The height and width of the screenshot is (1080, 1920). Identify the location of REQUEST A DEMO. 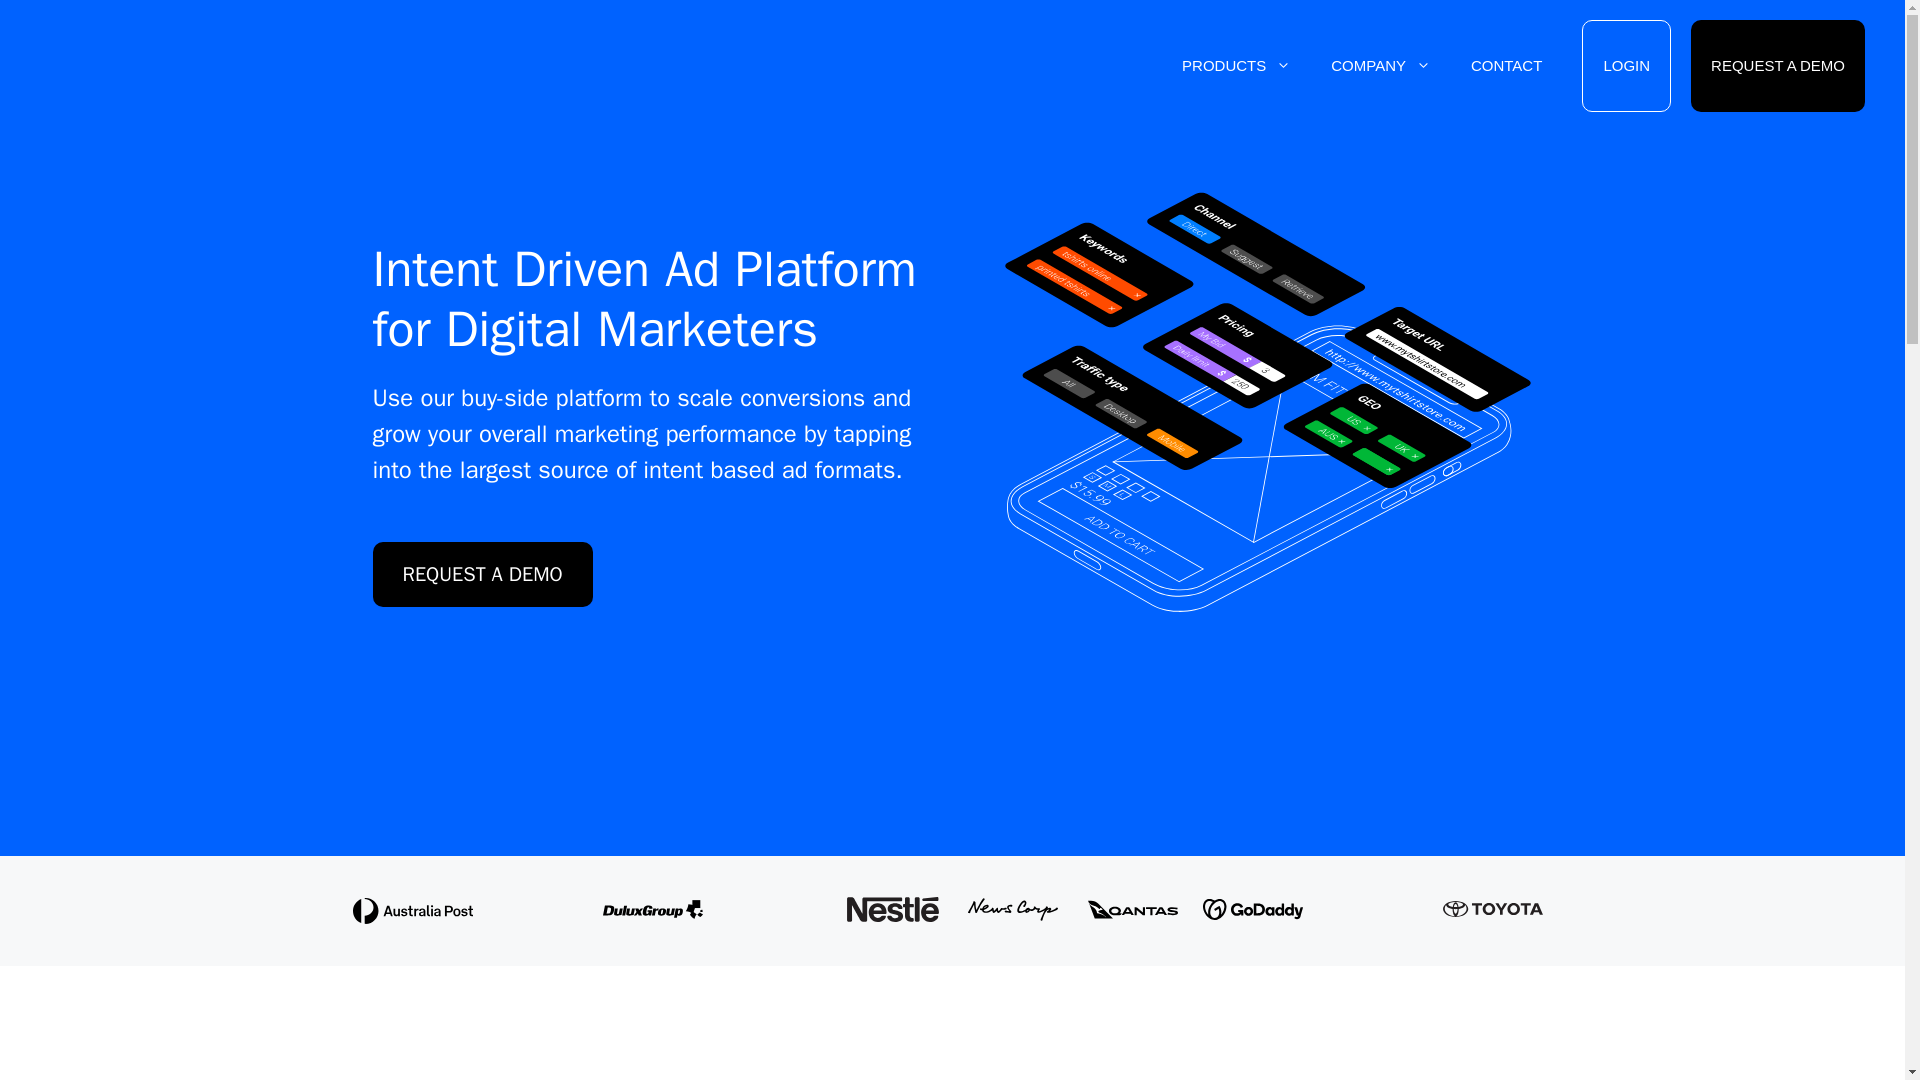
(482, 574).